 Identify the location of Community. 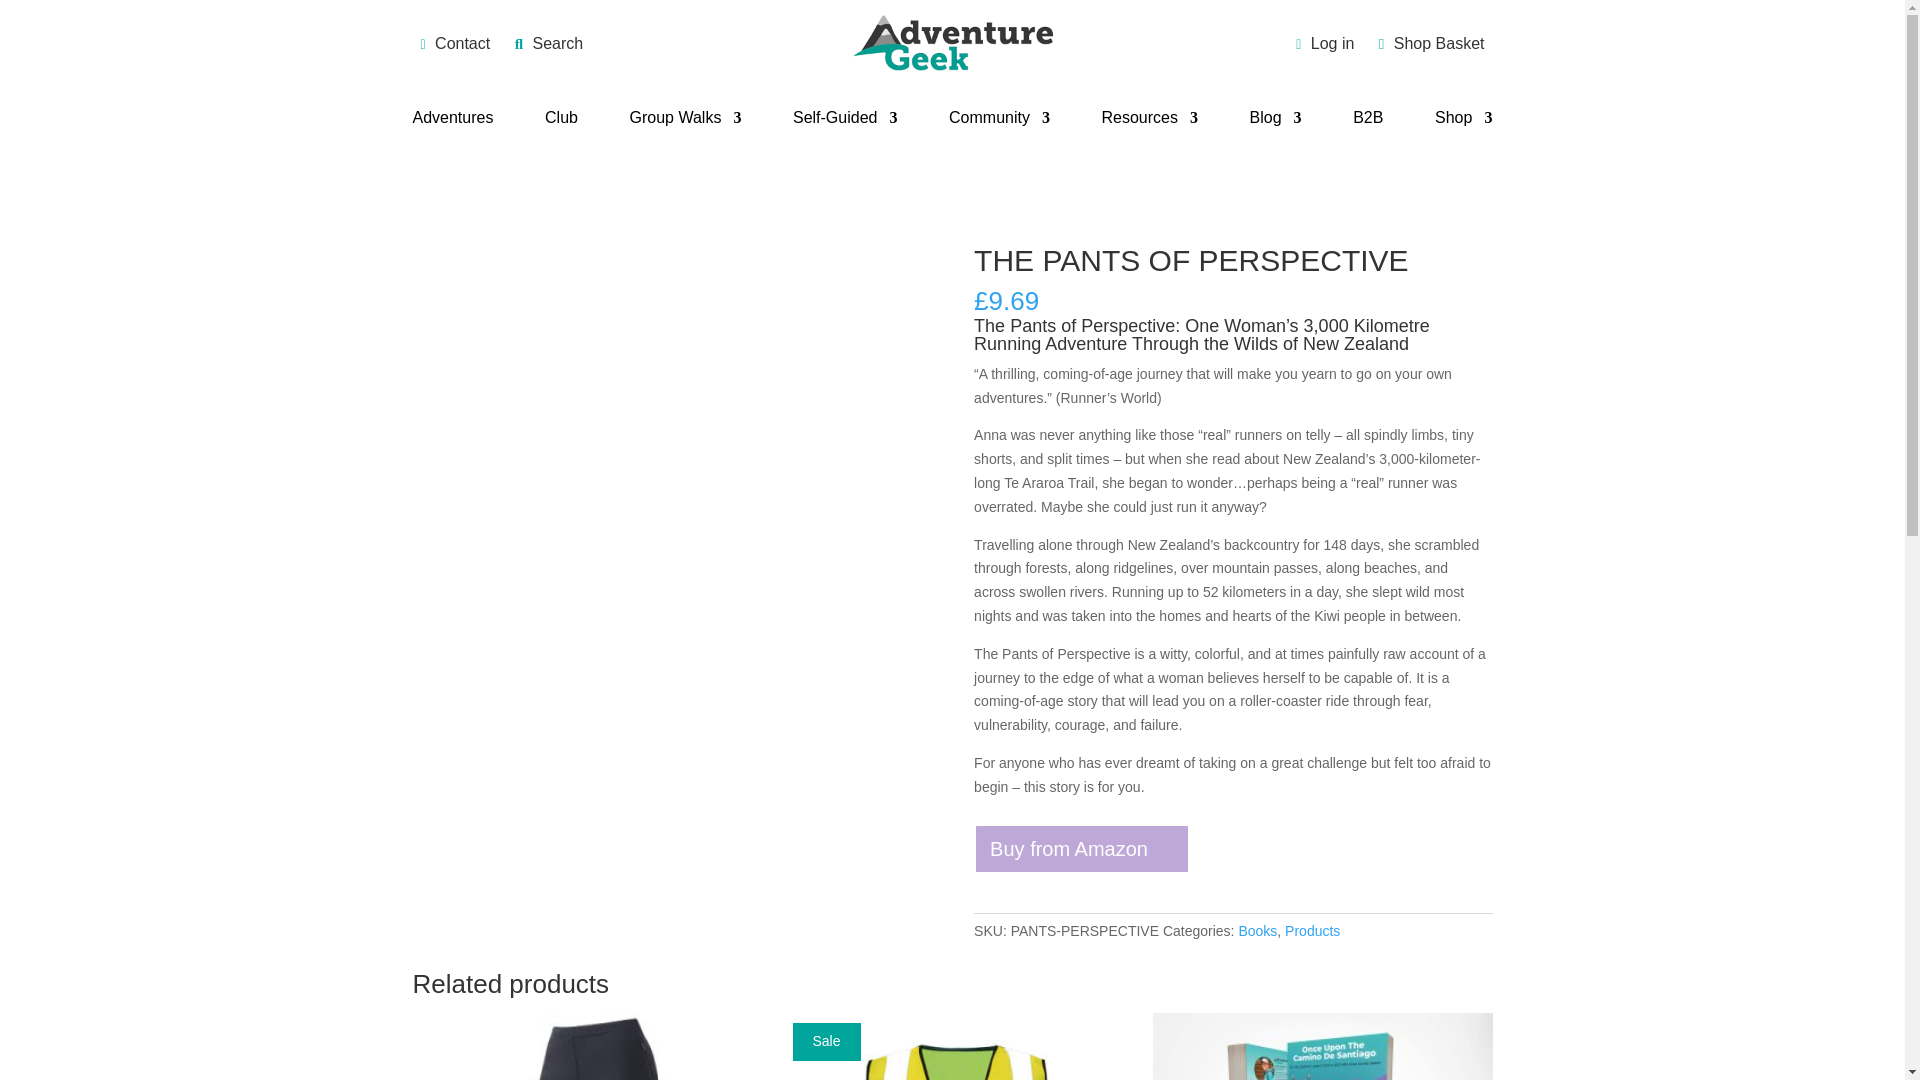
(999, 122).